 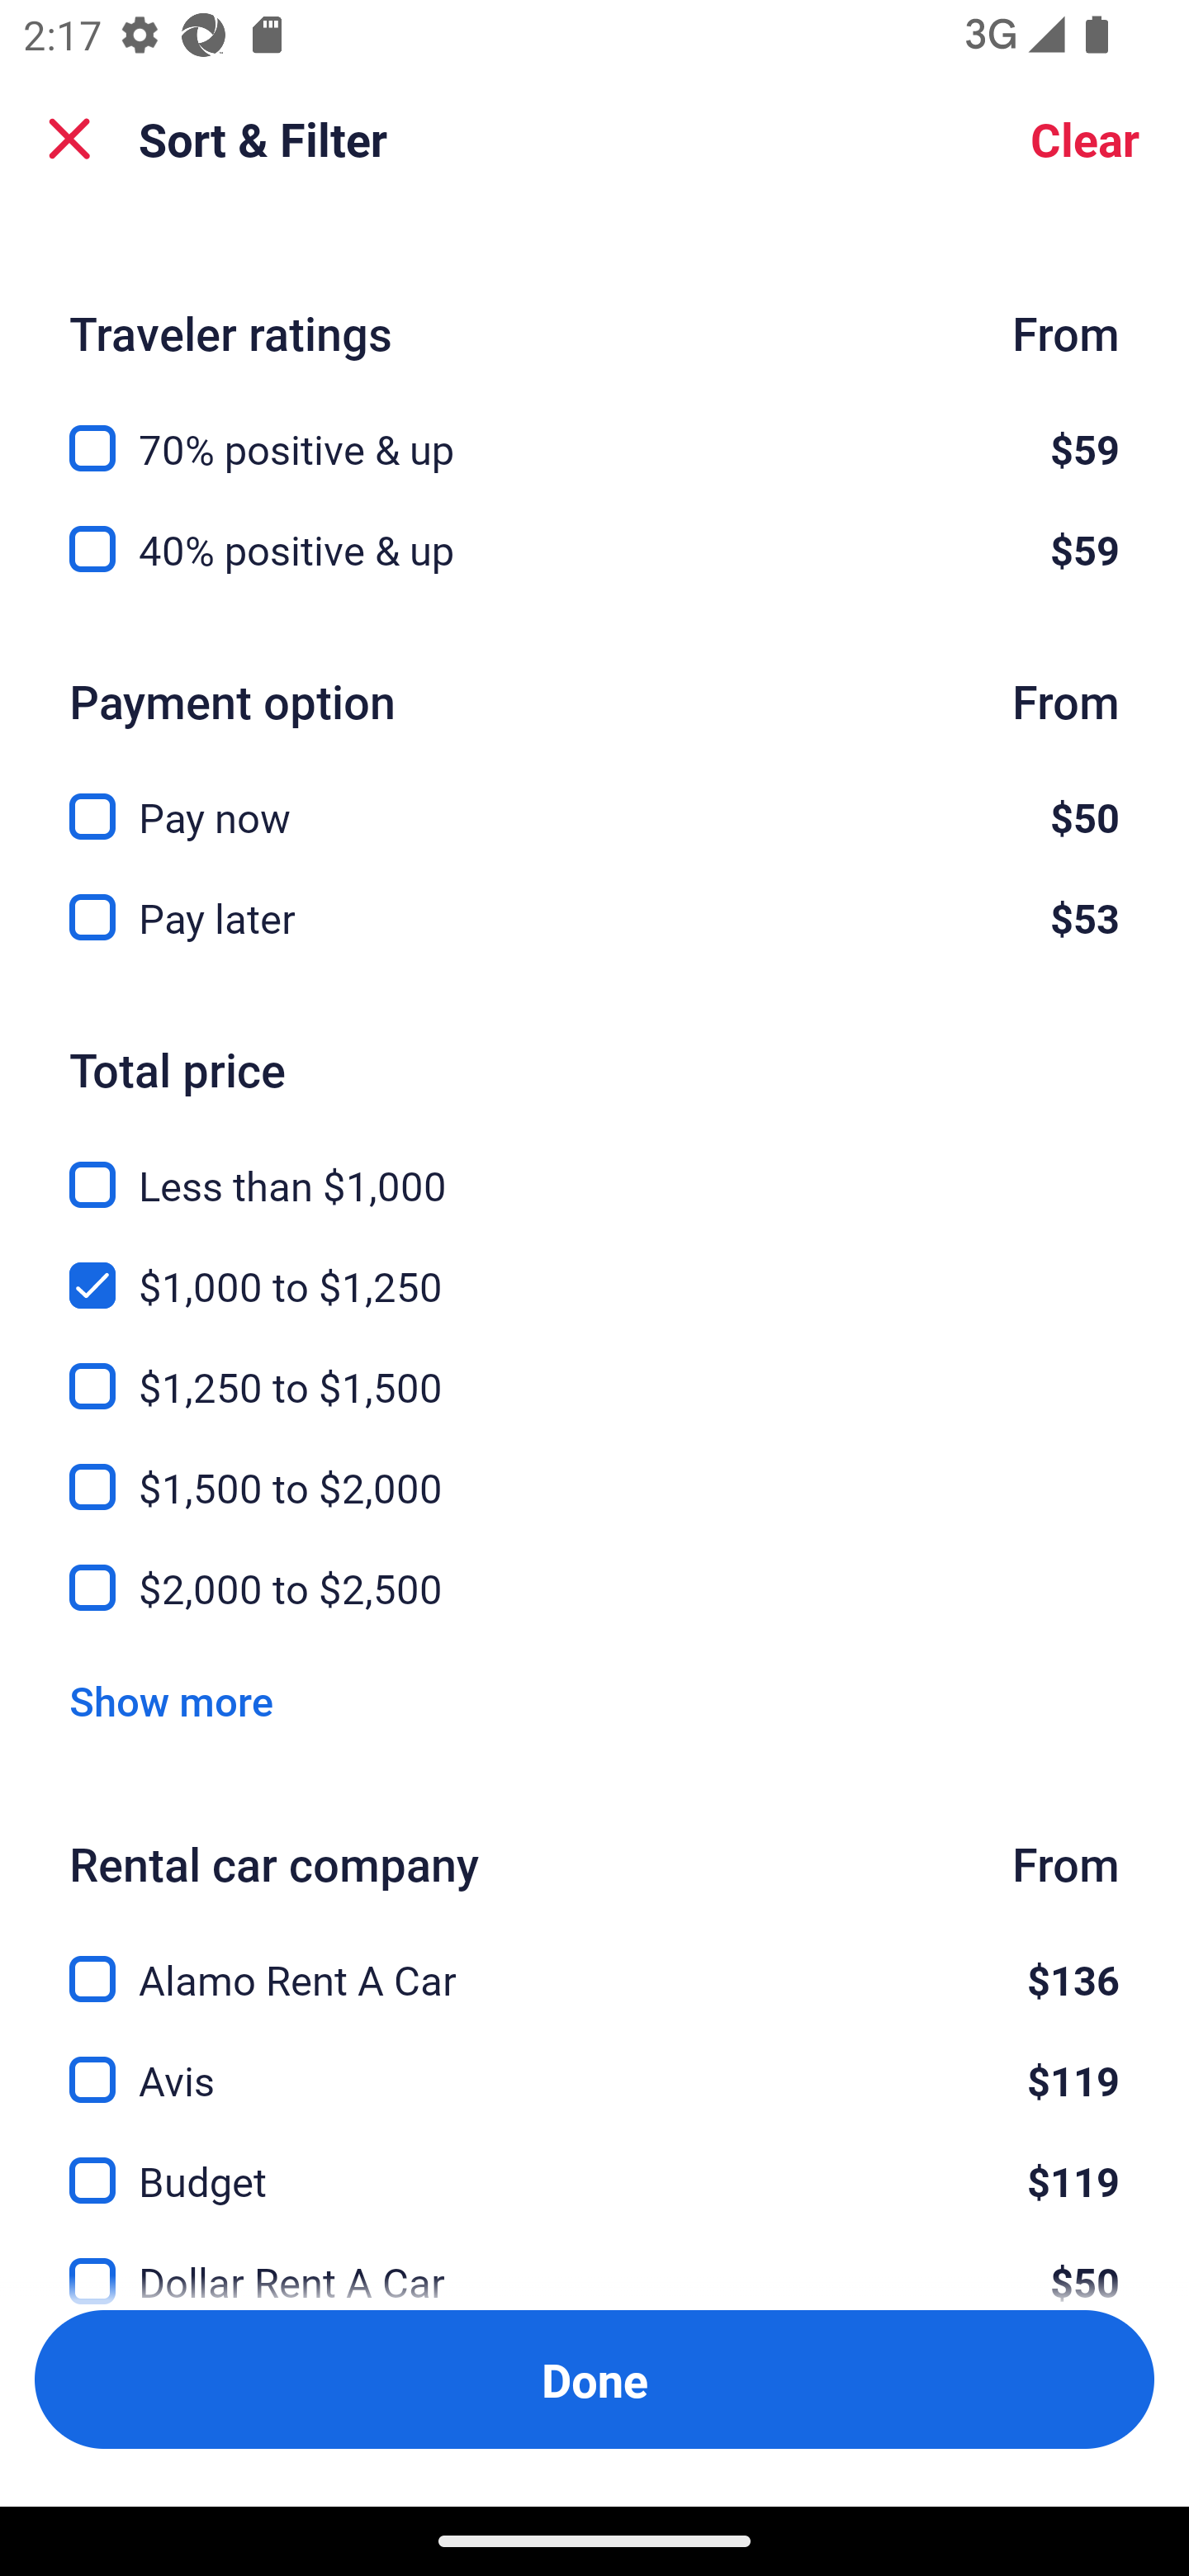 I want to click on Budget, $119 Budget $119, so click(x=594, y=2162).